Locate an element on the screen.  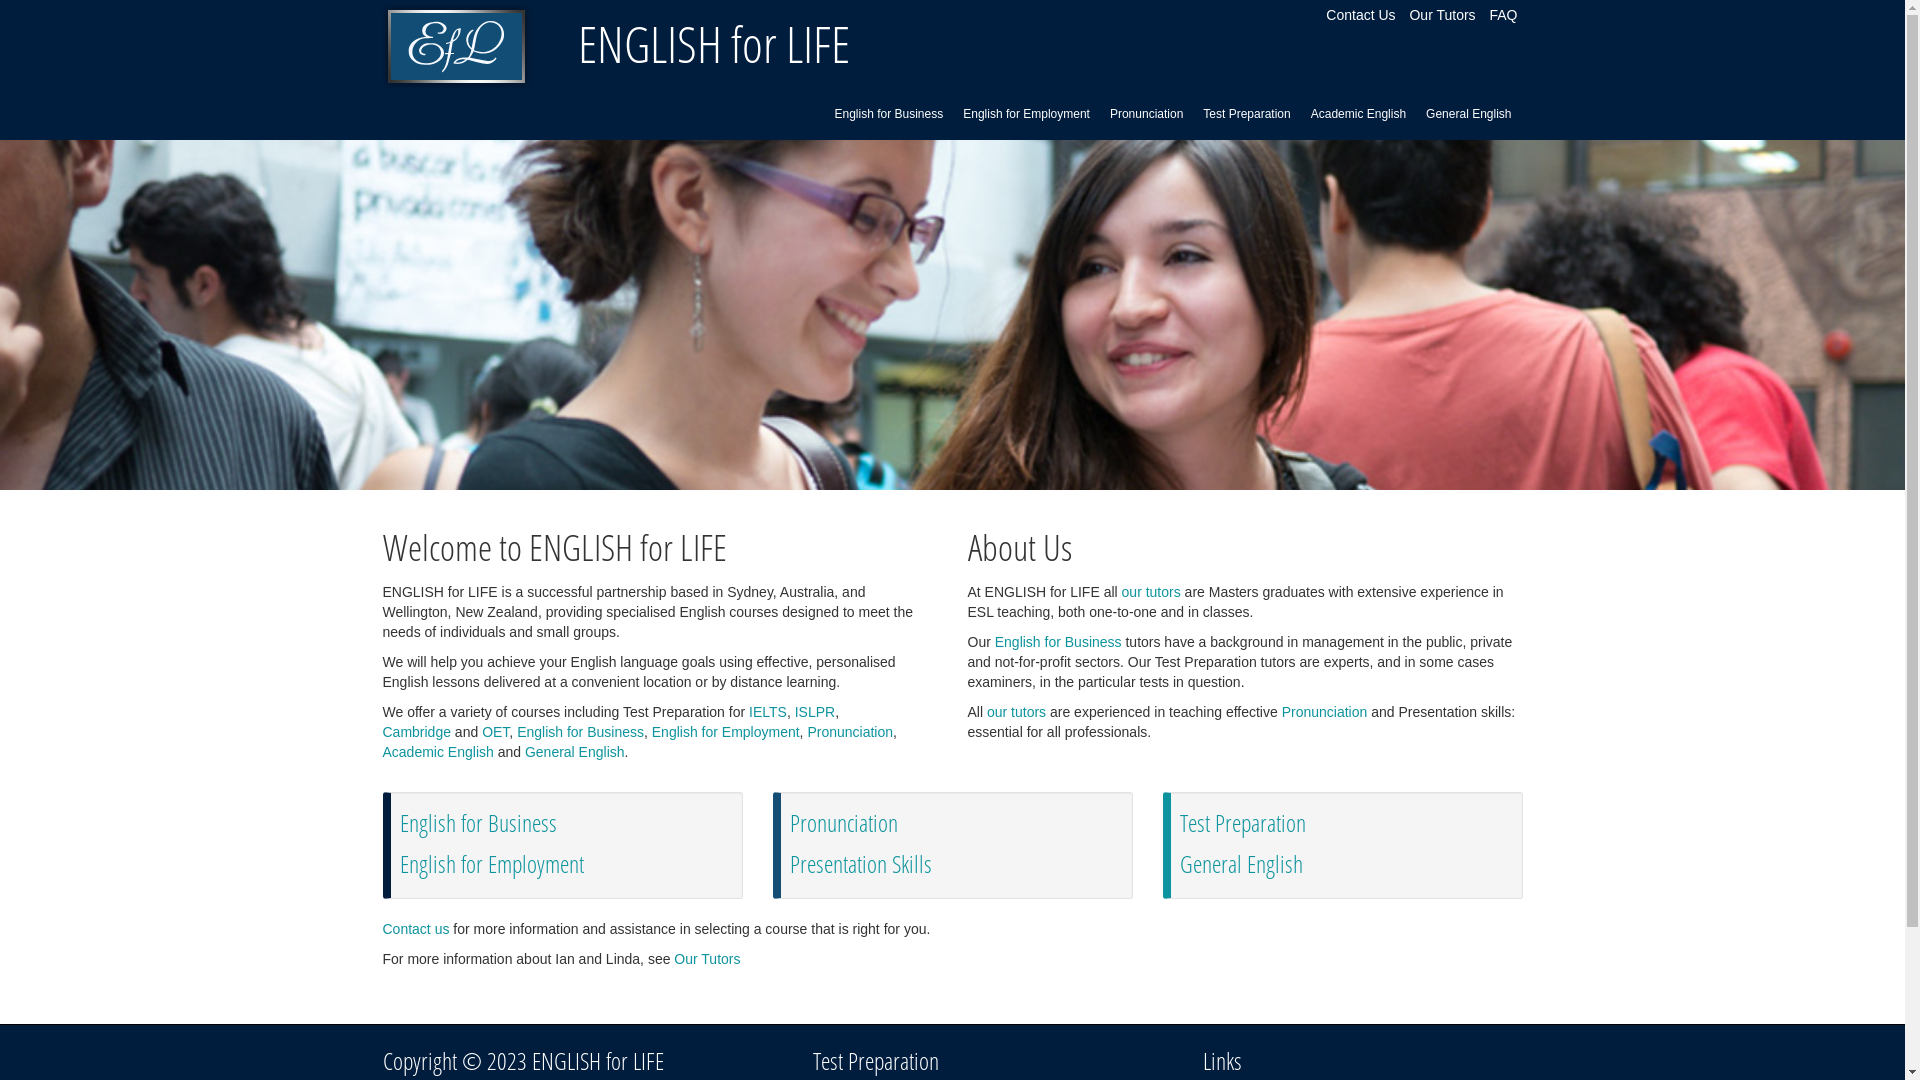
Academic English is located at coordinates (1358, 114).